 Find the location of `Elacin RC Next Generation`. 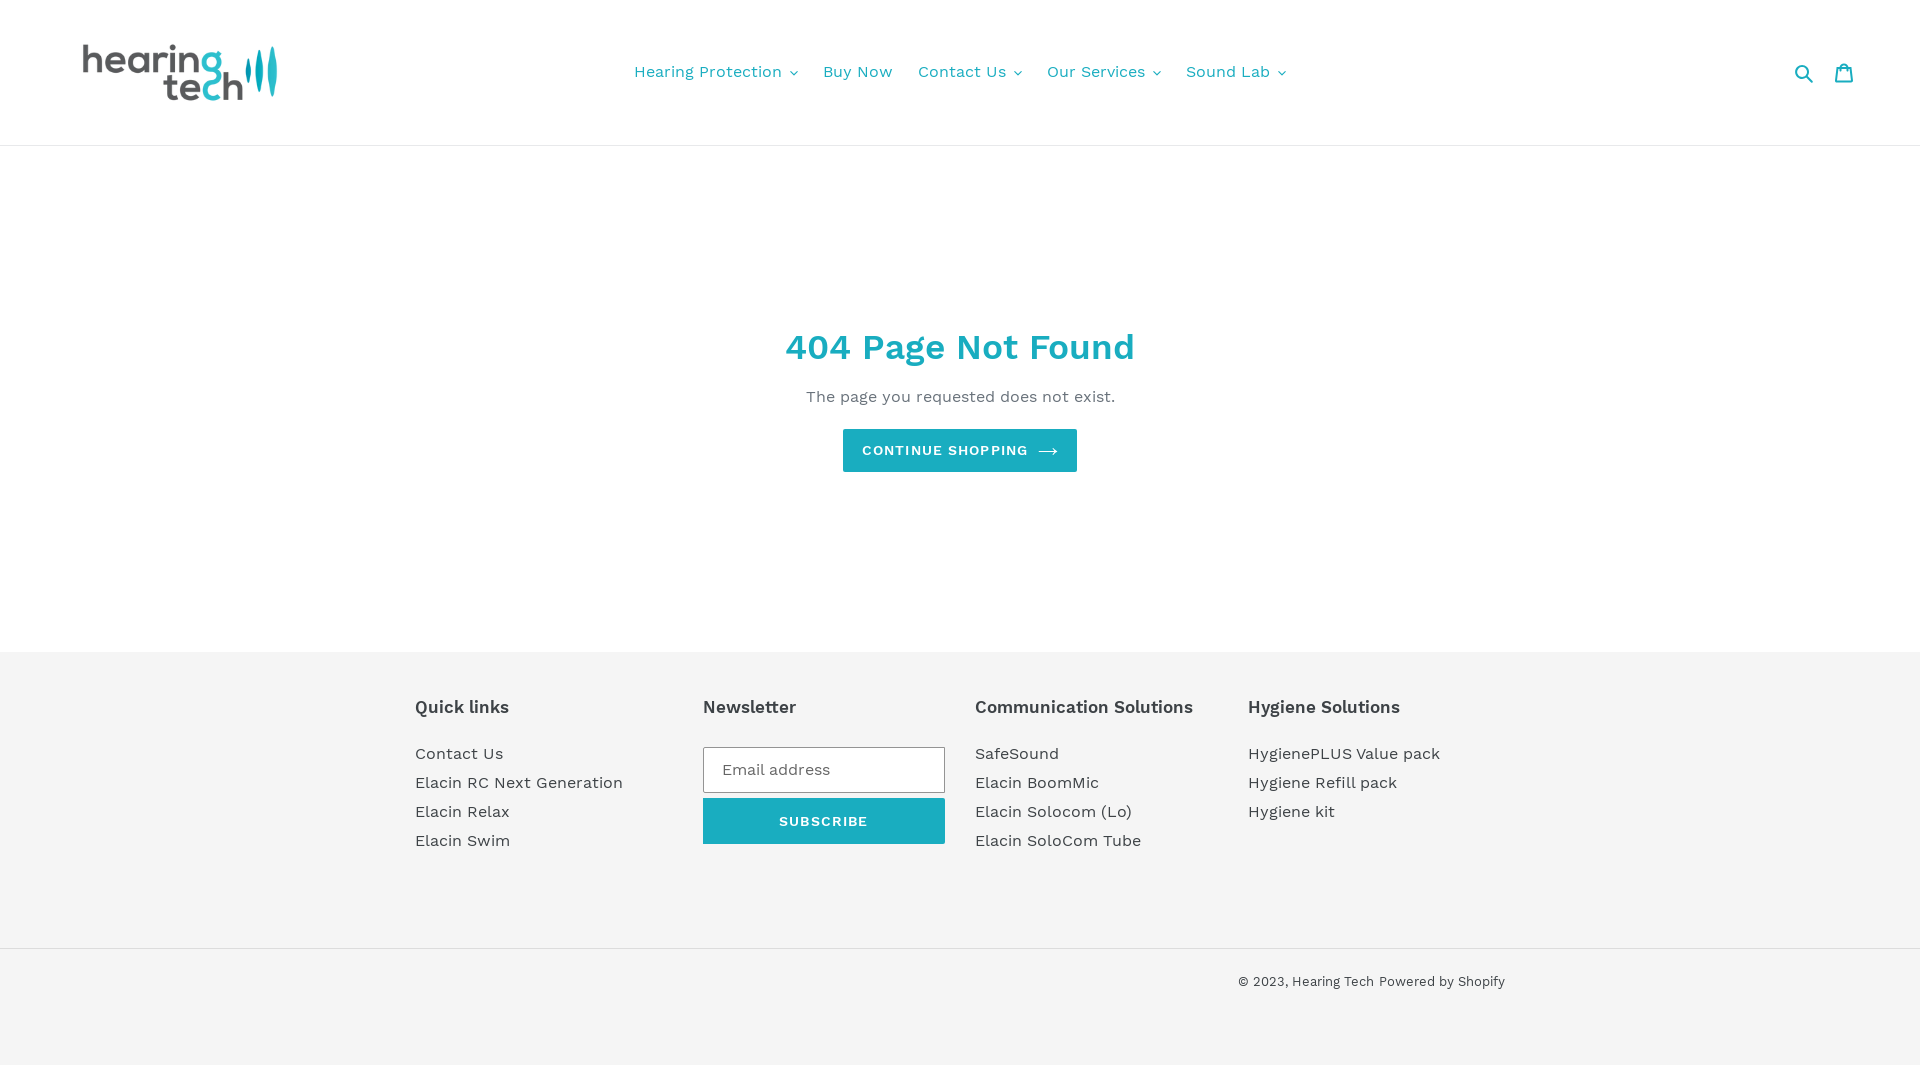

Elacin RC Next Generation is located at coordinates (519, 782).